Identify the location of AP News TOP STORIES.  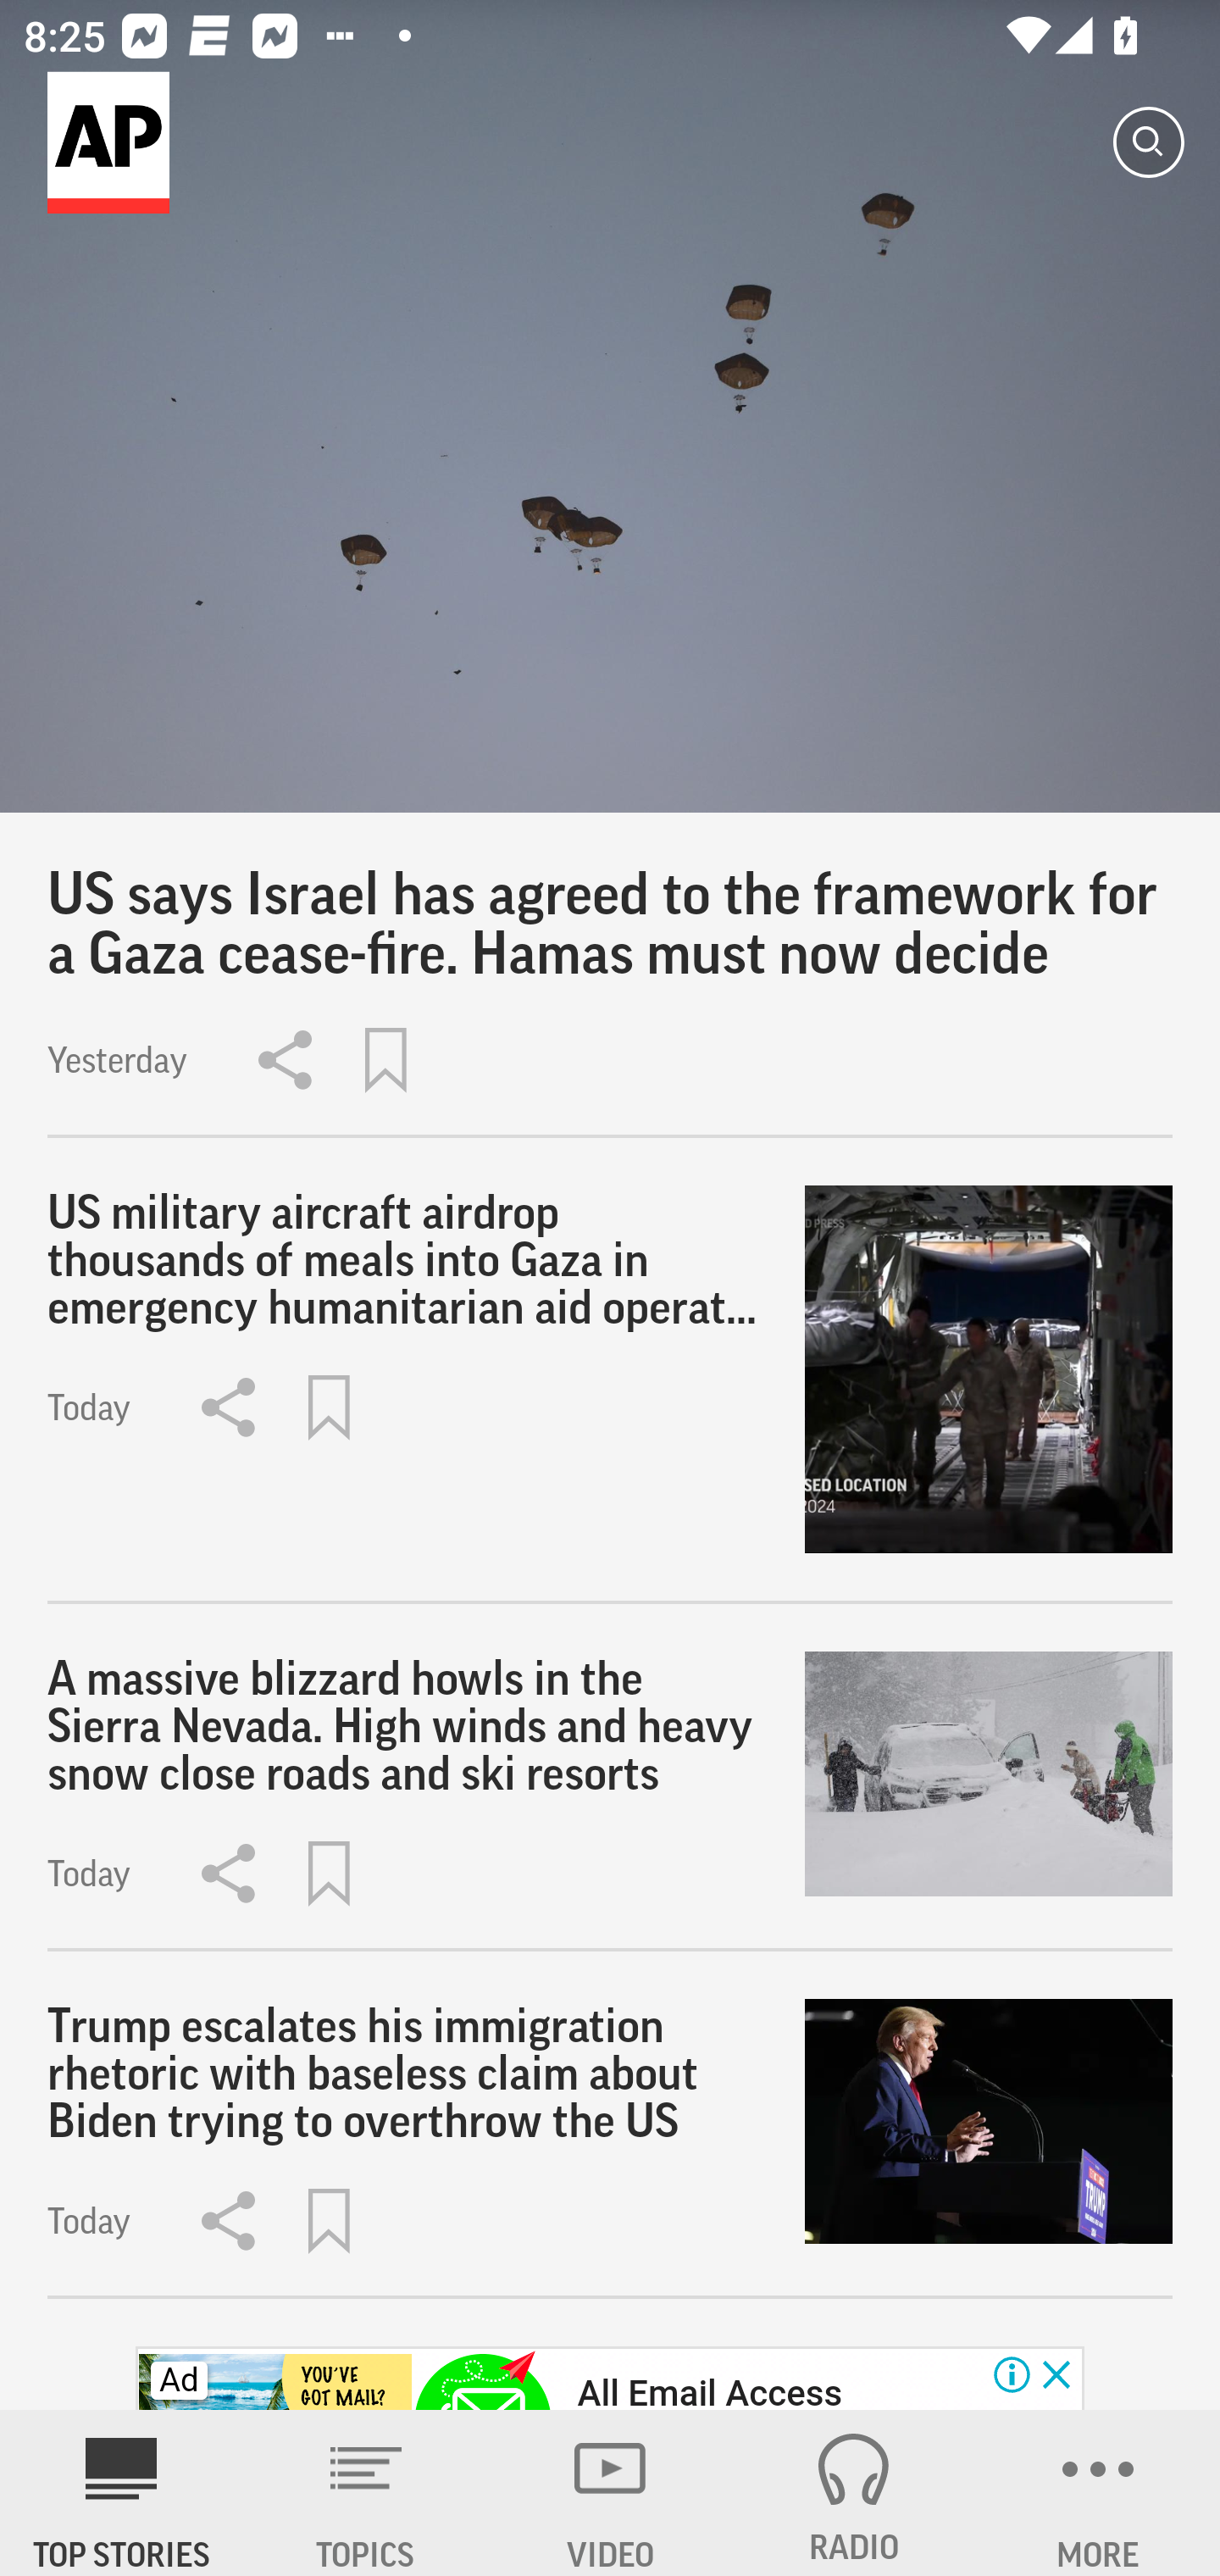
(122, 2493).